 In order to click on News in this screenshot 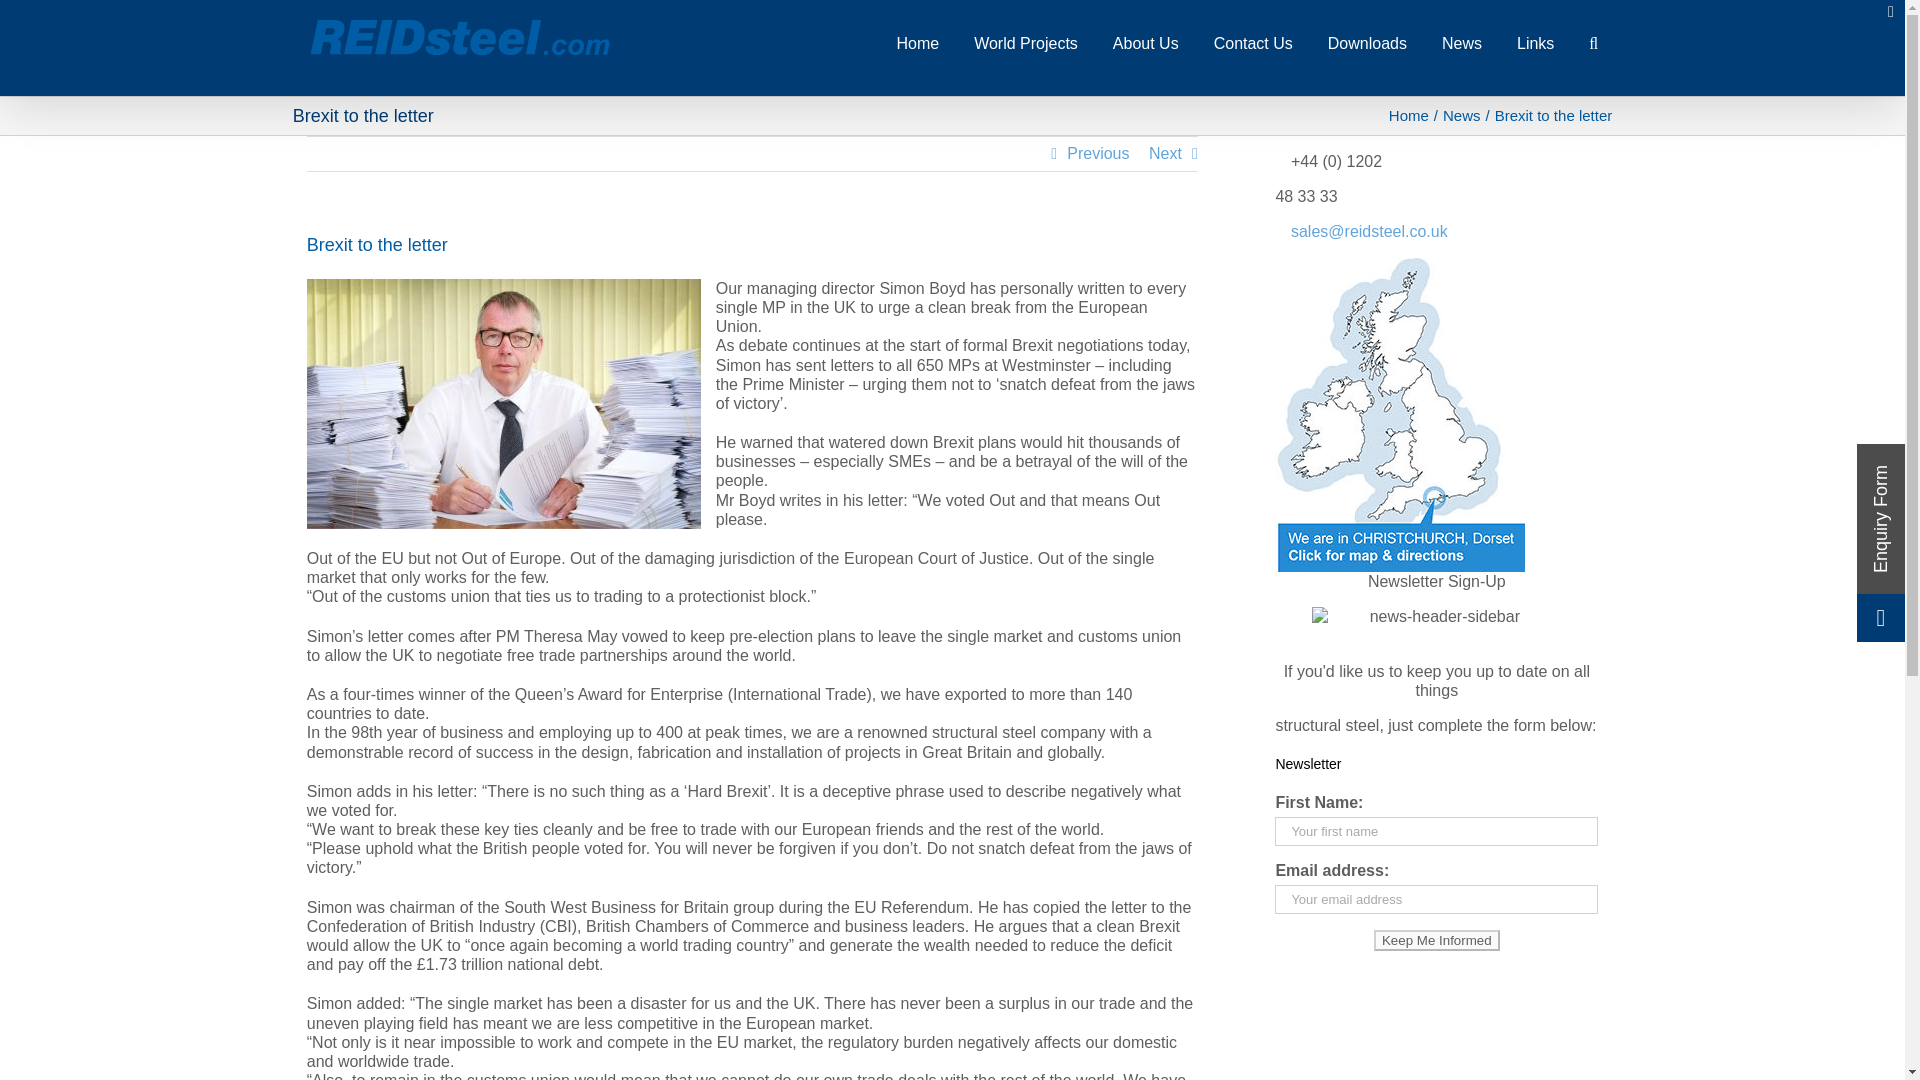, I will do `click(1462, 42)`.